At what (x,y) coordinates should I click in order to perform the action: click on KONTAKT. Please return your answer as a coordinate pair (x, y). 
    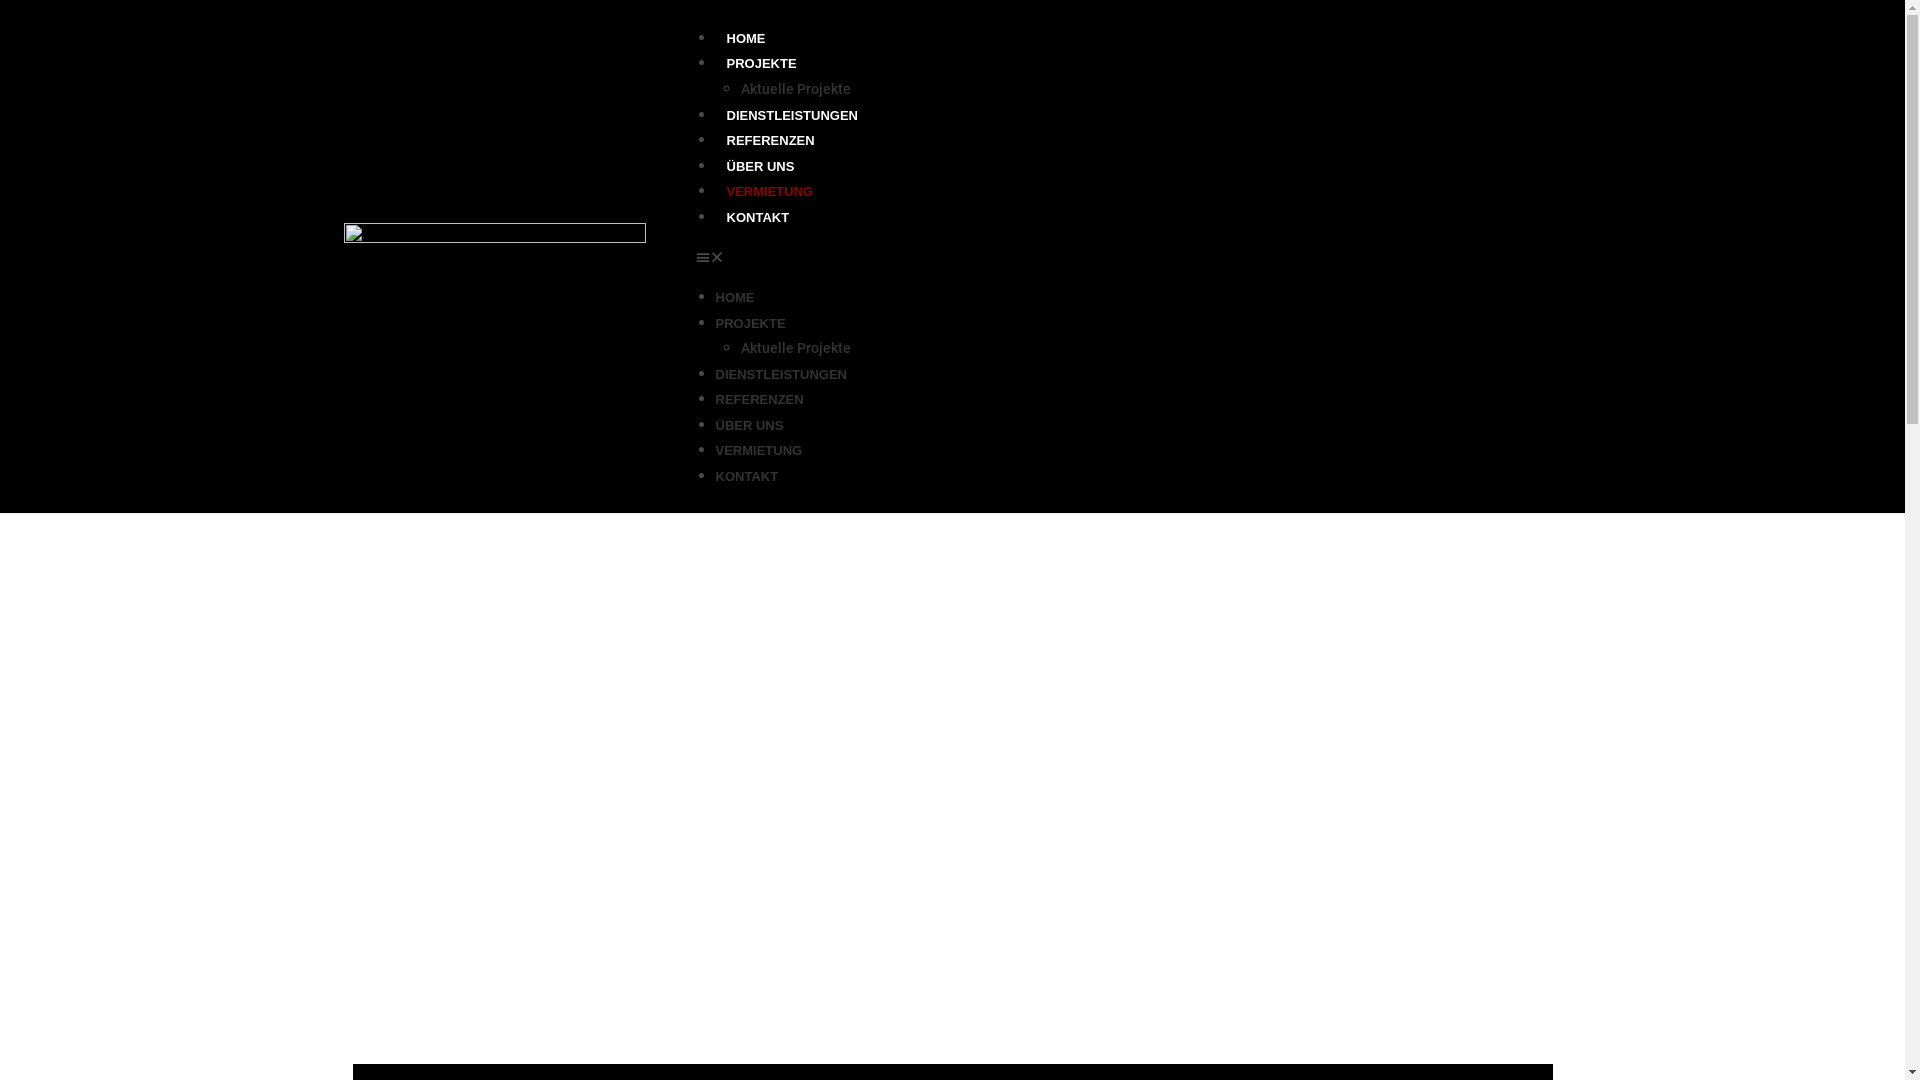
    Looking at the image, I should click on (748, 476).